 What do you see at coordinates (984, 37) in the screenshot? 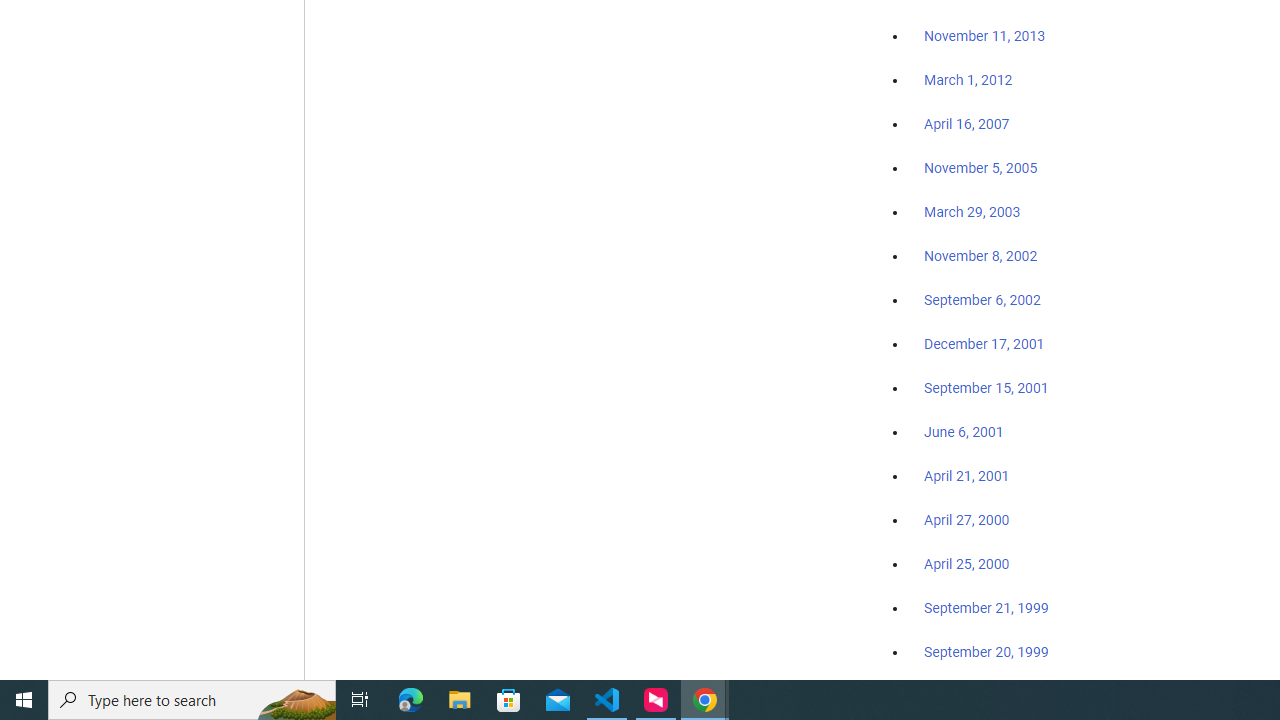
I see `November 11, 2013` at bounding box center [984, 37].